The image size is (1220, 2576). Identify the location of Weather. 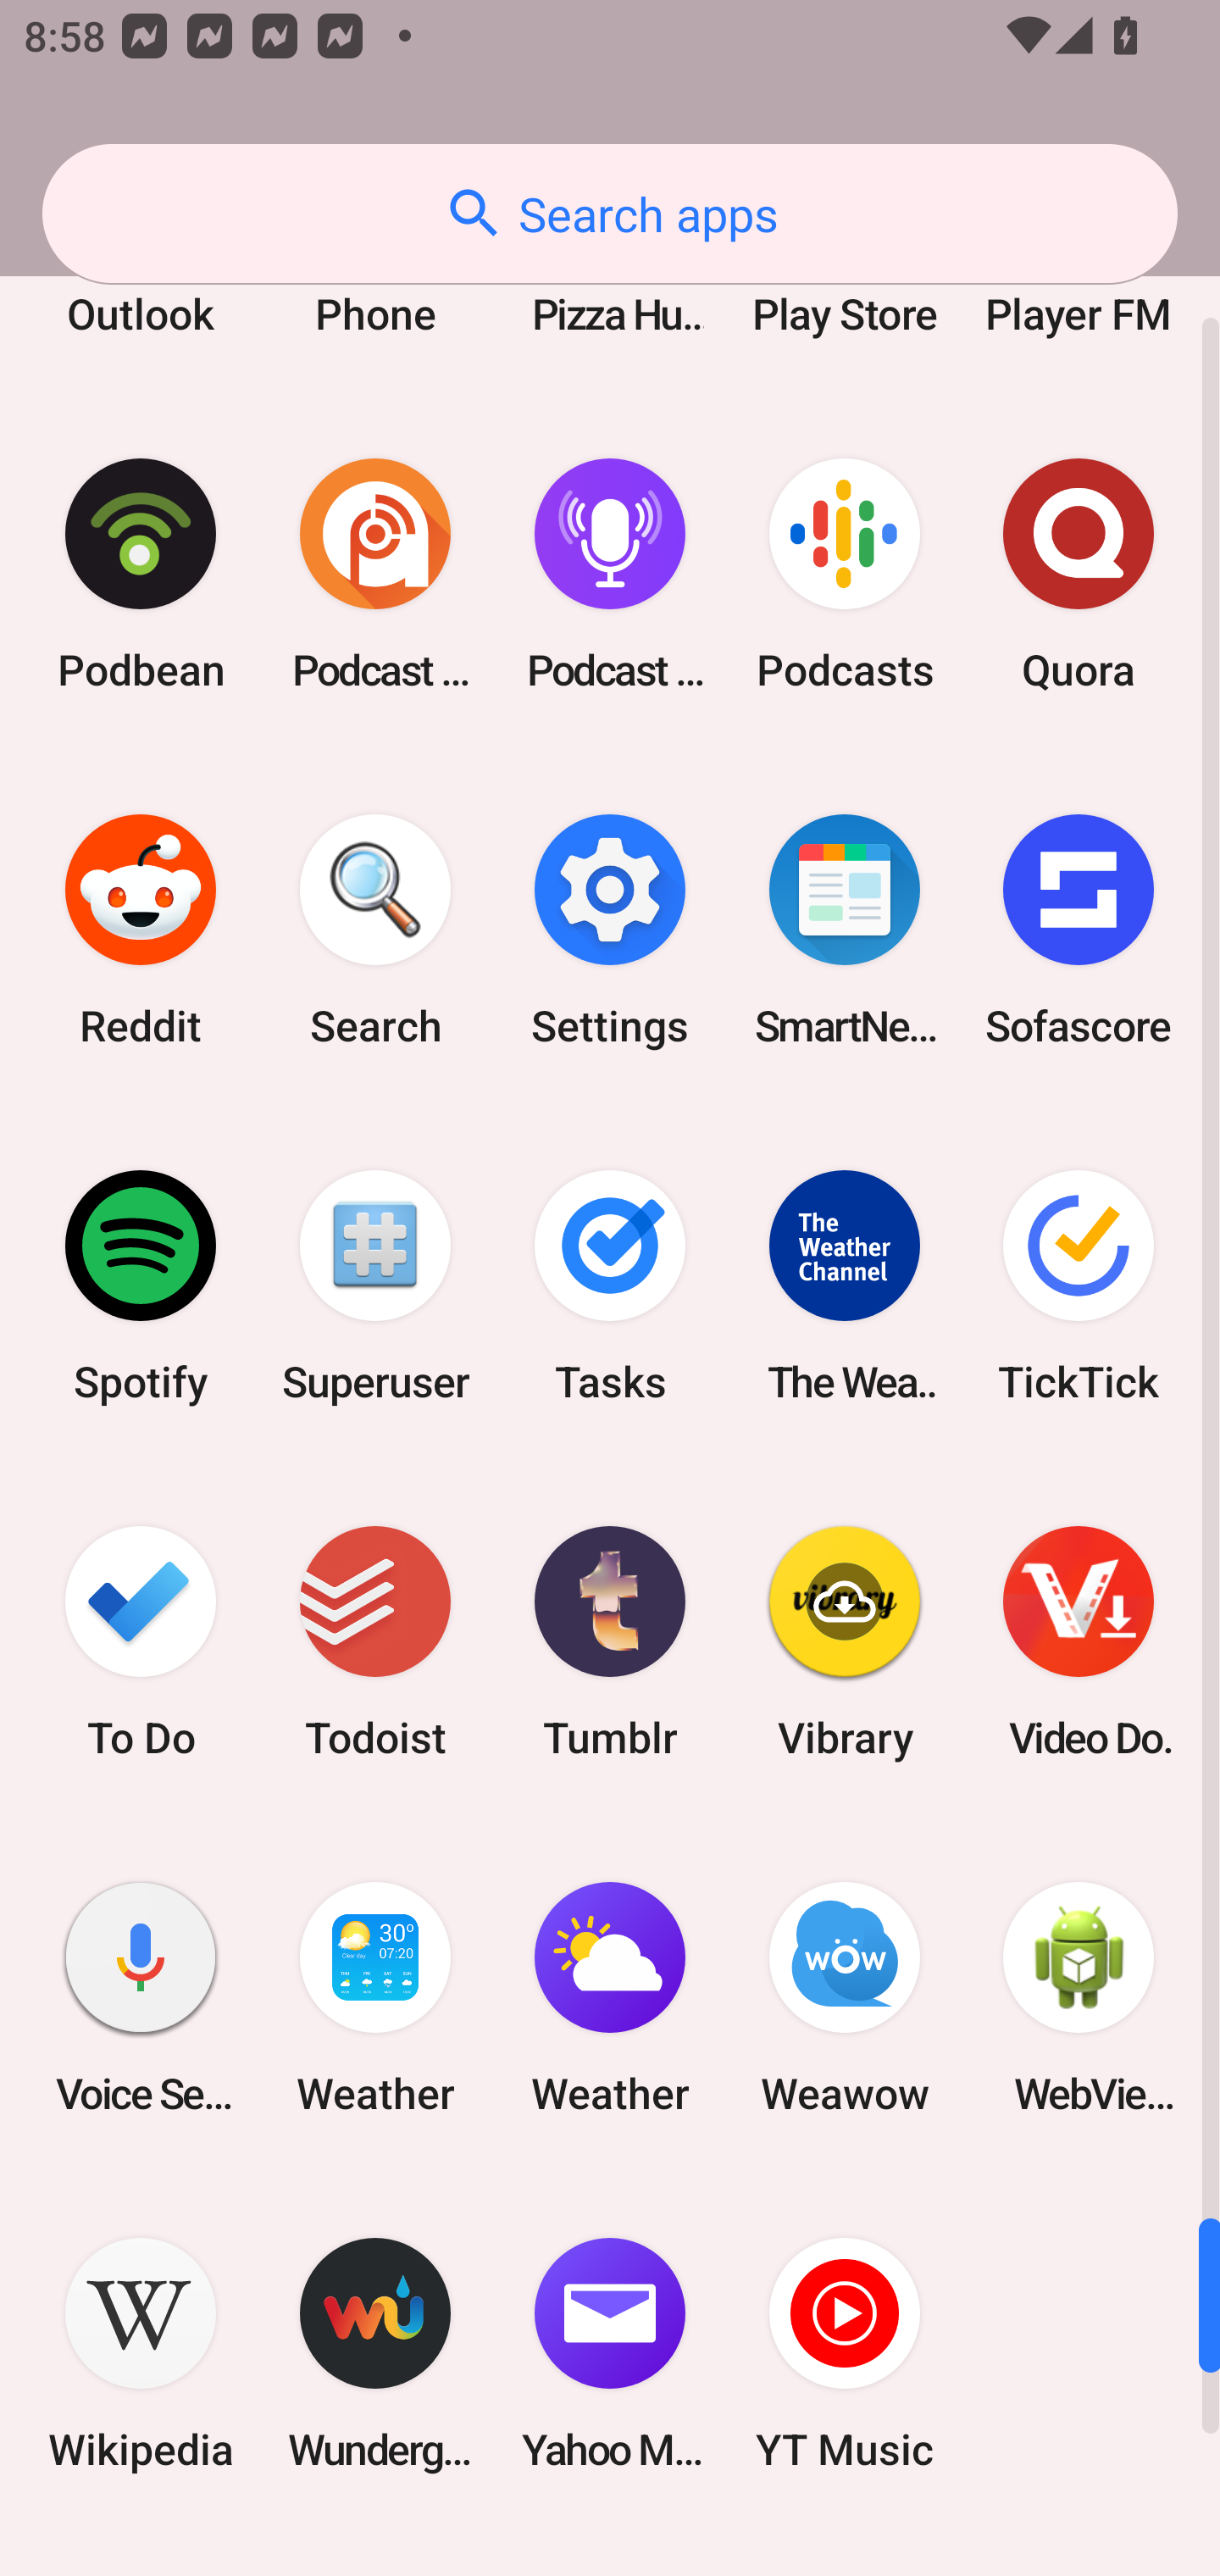
(610, 1998).